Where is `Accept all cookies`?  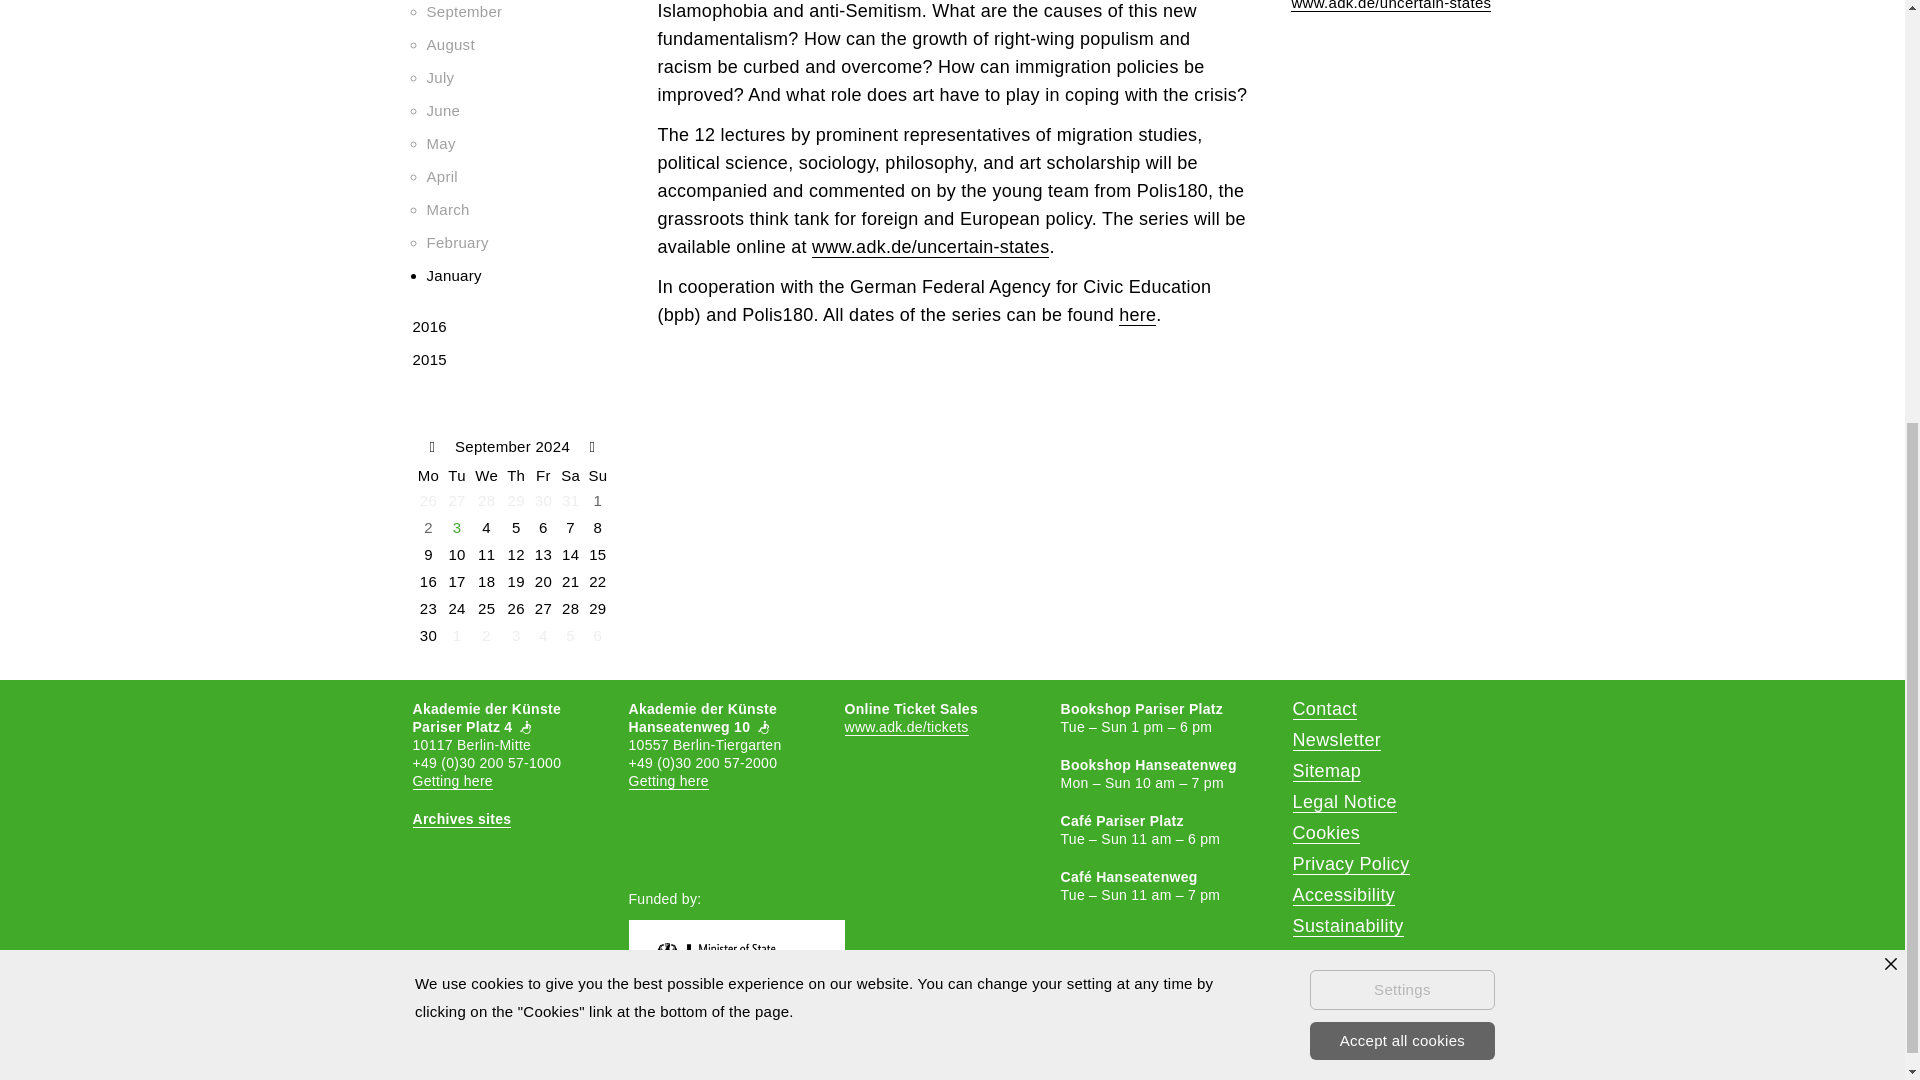 Accept all cookies is located at coordinates (1402, 339).